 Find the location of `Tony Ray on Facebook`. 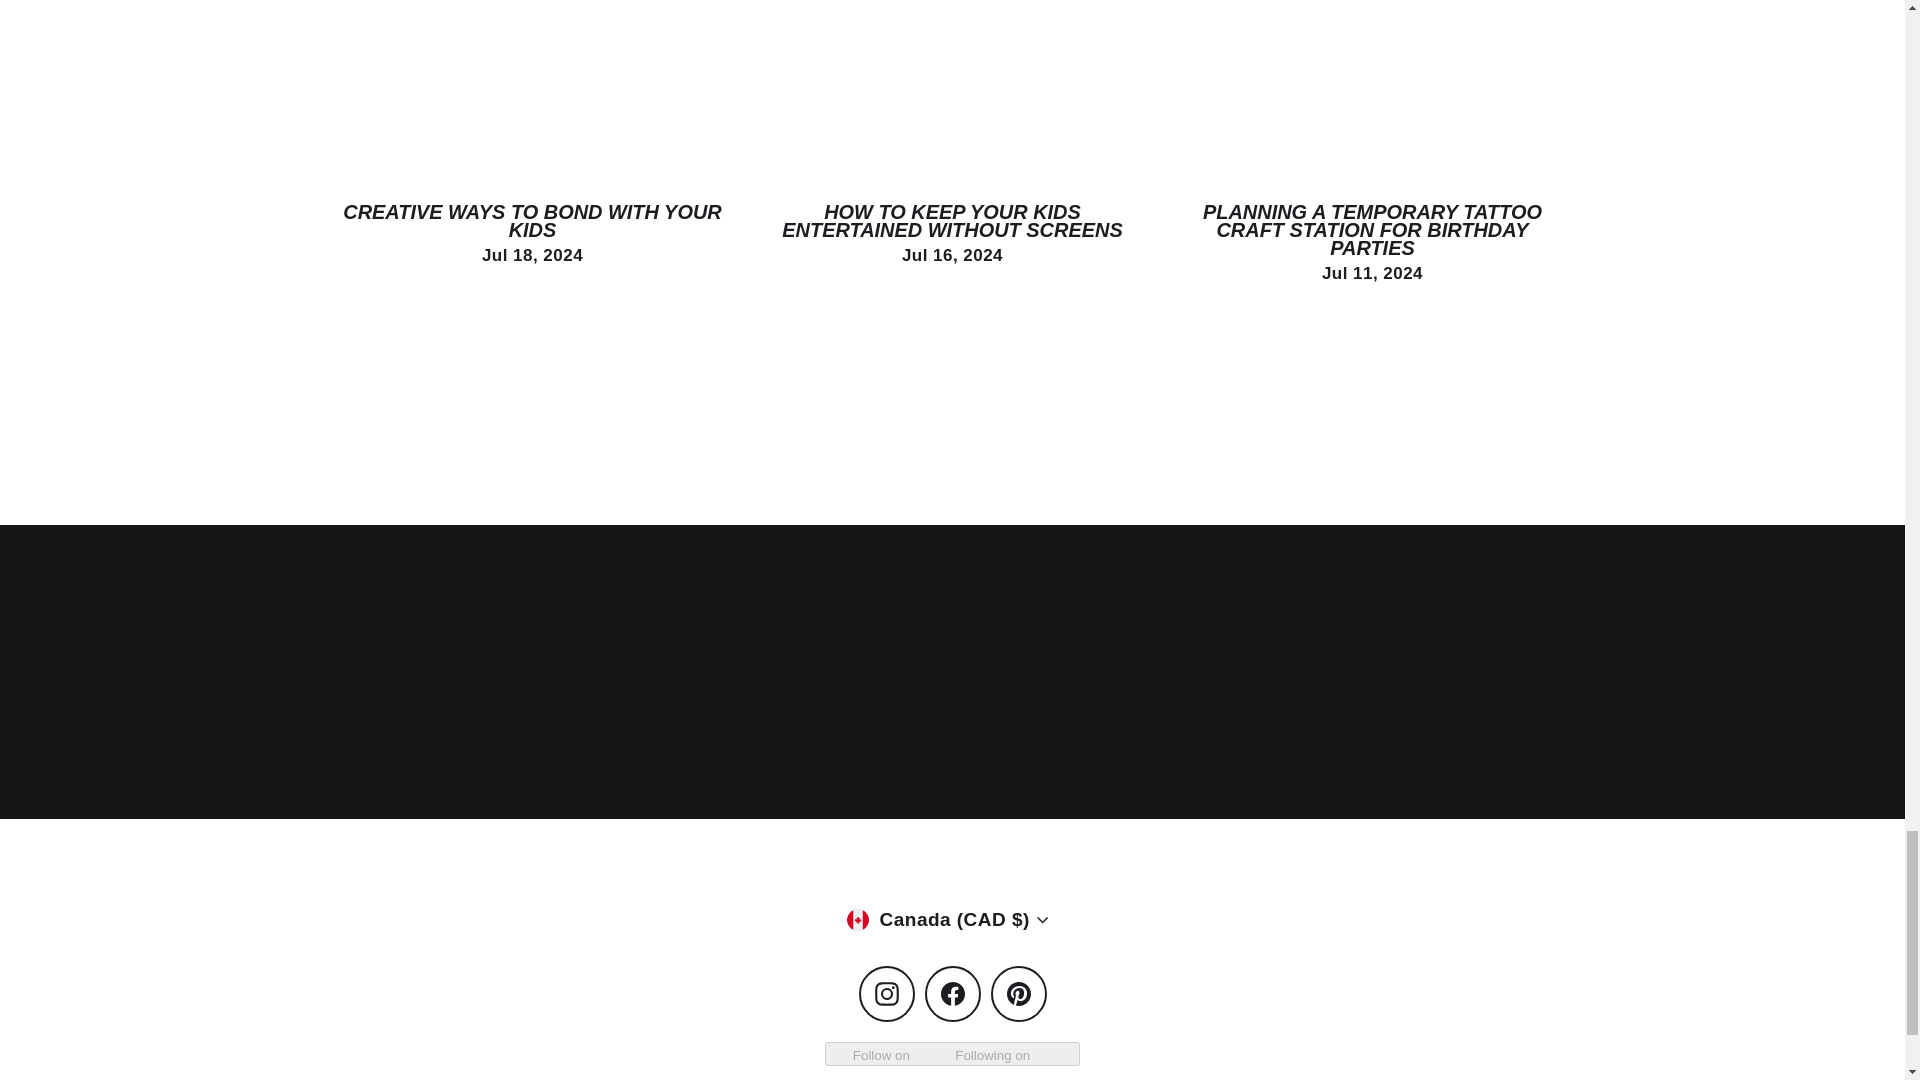

Tony Ray on Facebook is located at coordinates (951, 993).